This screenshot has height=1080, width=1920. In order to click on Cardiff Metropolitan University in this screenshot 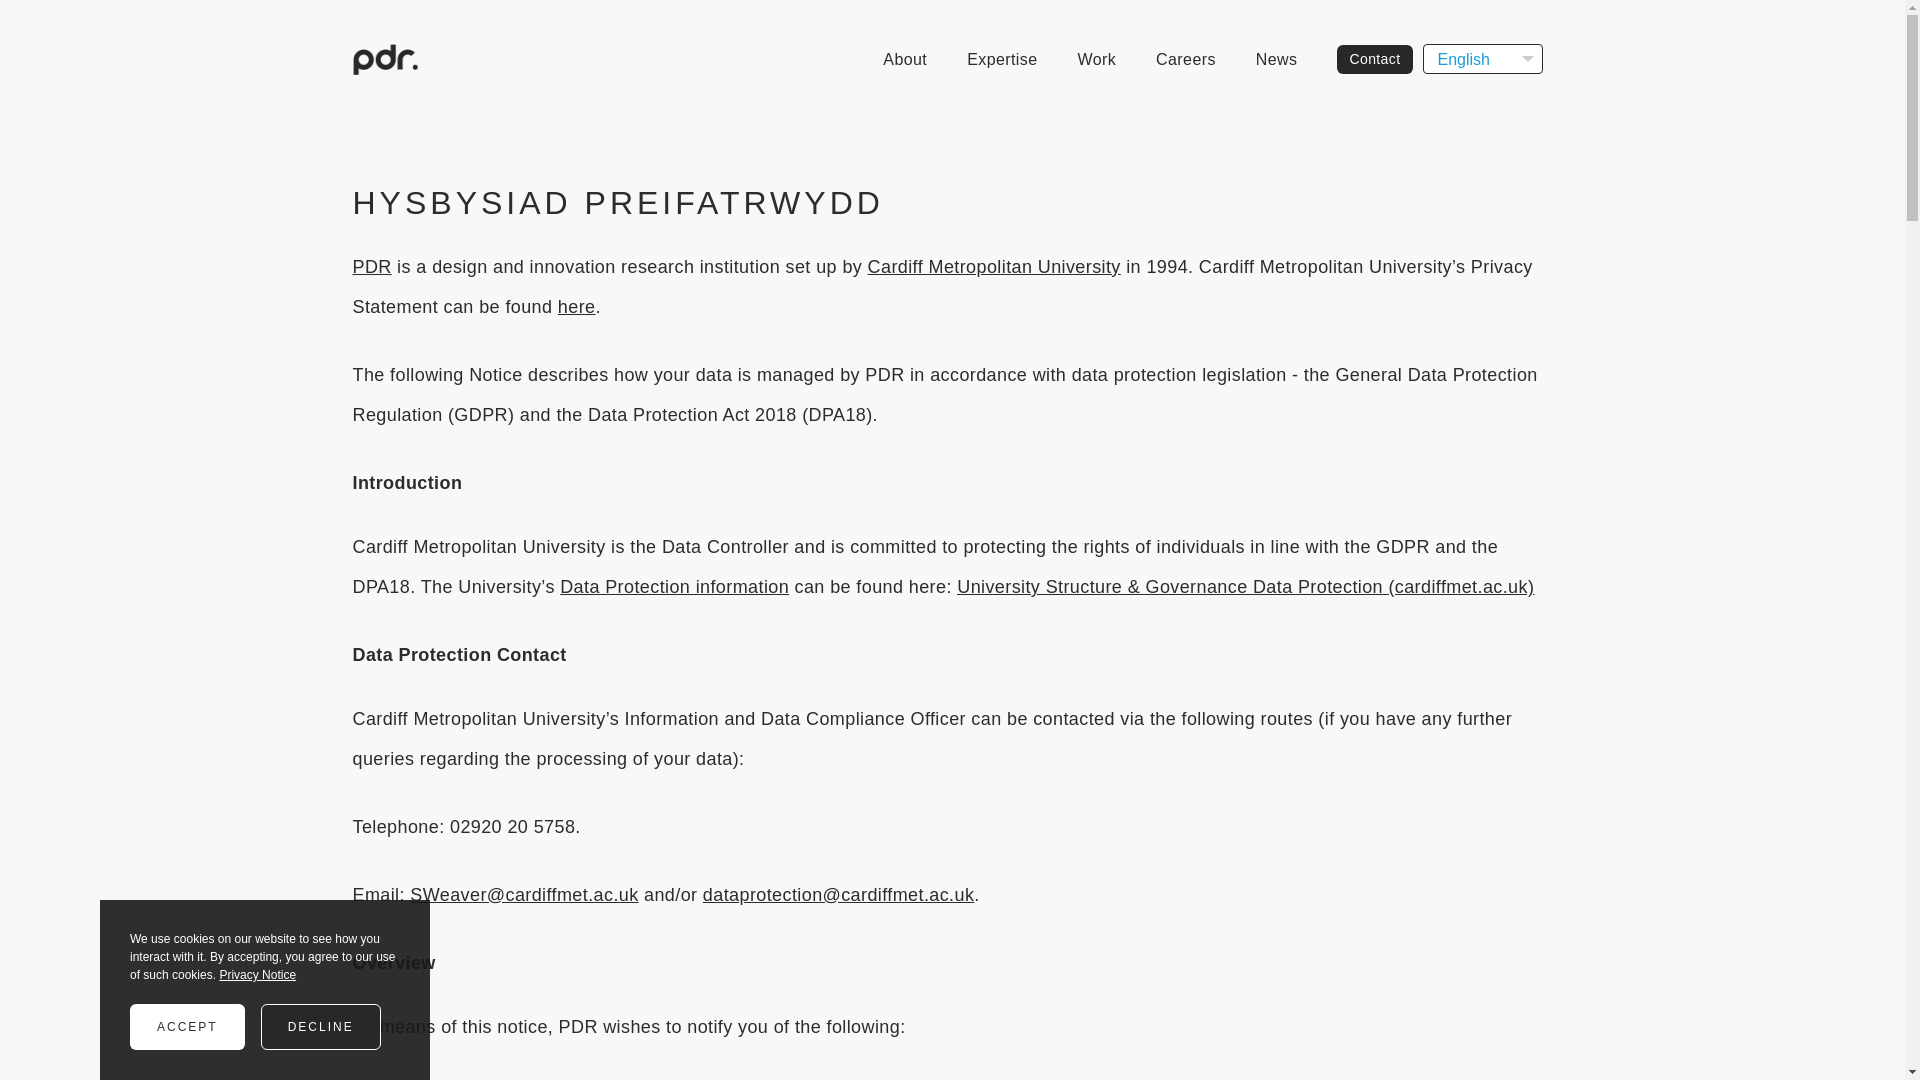, I will do `click(994, 266)`.